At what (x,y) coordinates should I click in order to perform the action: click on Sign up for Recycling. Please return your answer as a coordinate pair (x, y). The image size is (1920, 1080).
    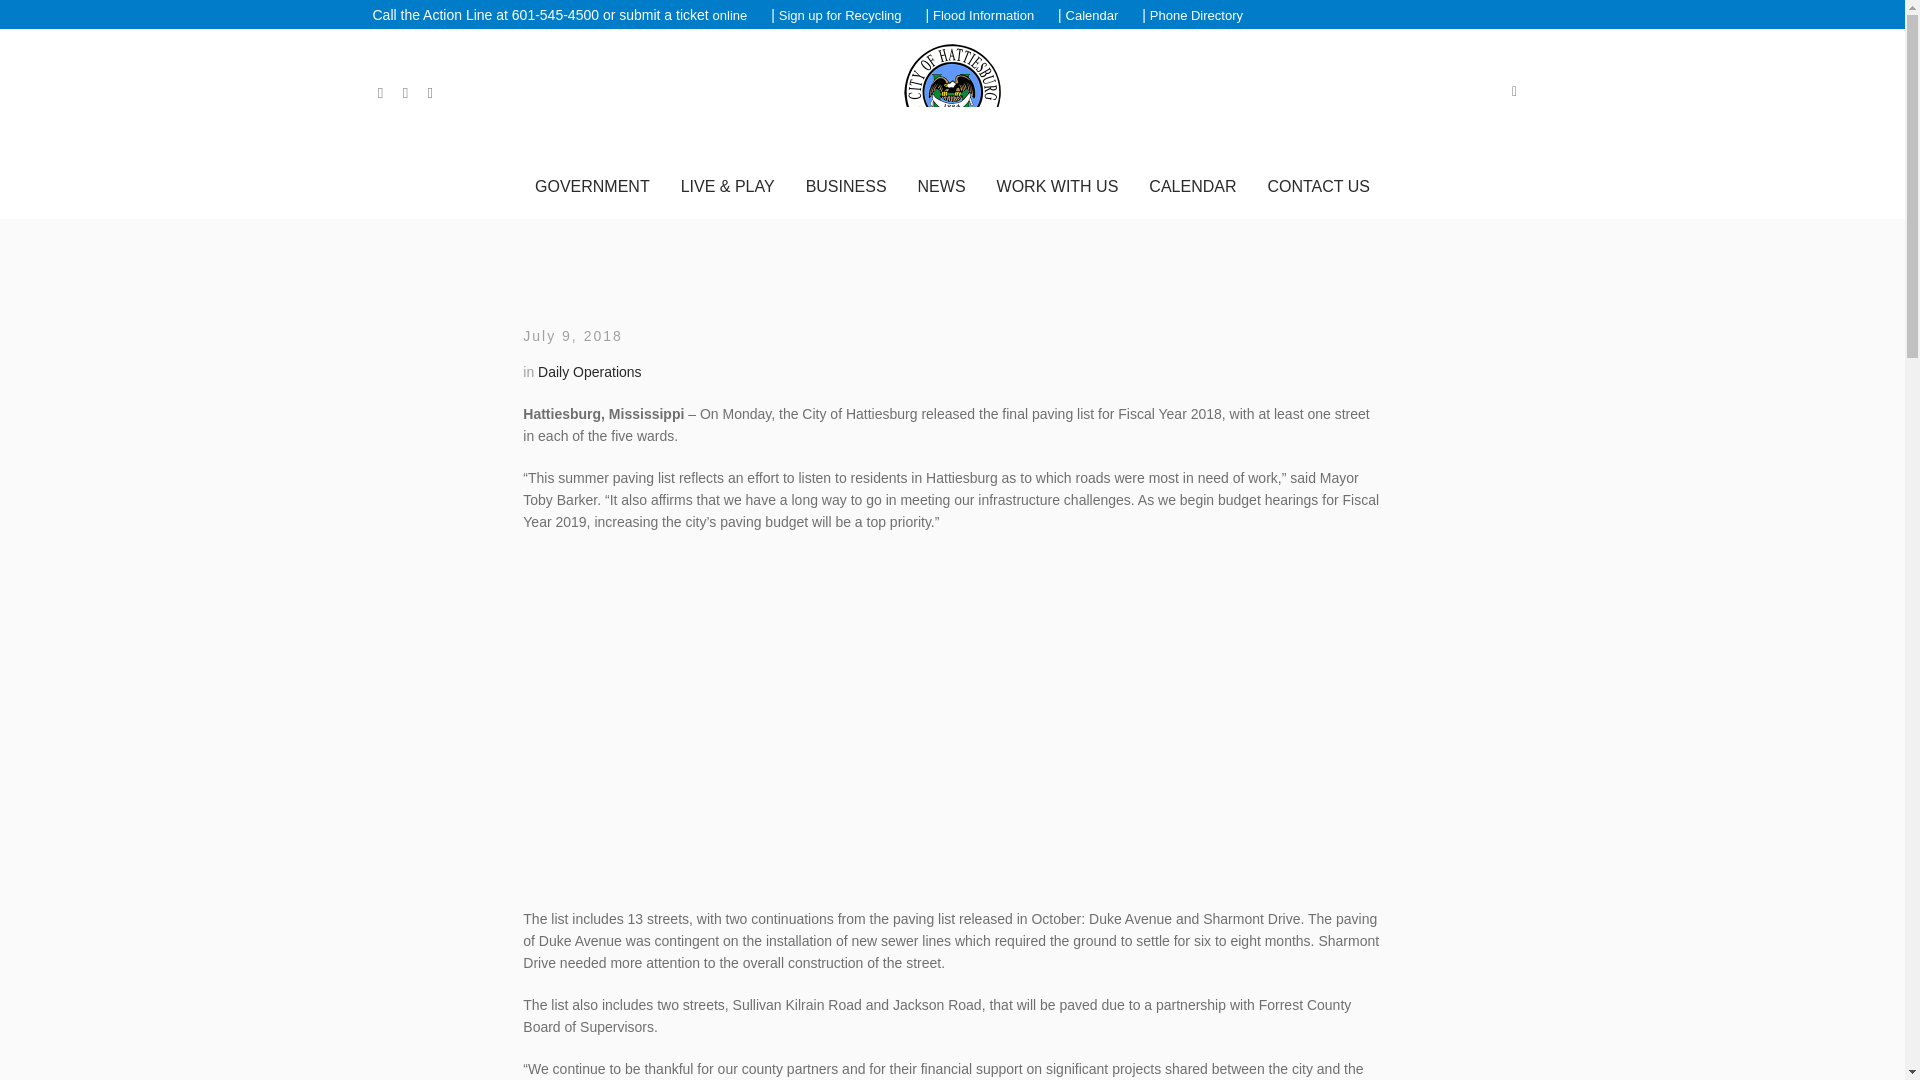
    Looking at the image, I should click on (840, 16).